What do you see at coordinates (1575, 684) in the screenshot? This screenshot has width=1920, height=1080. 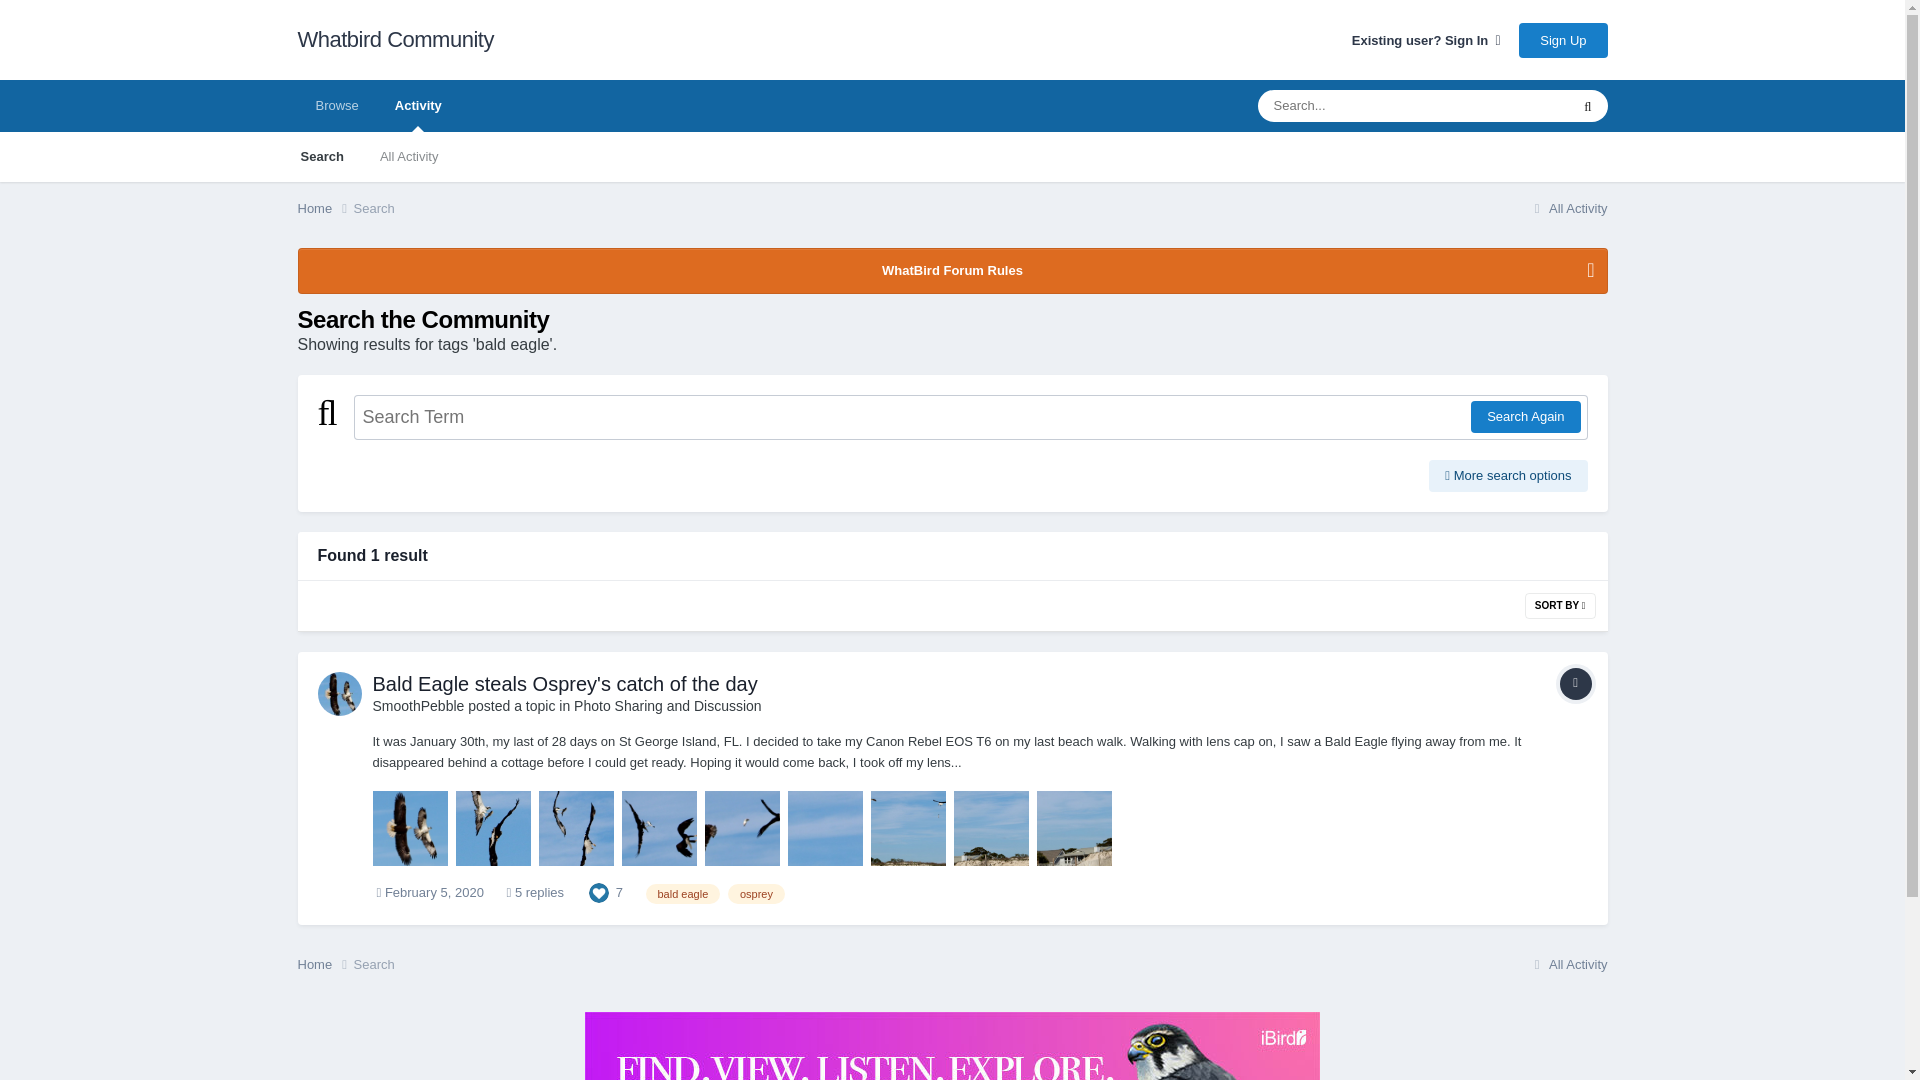 I see `Topic` at bounding box center [1575, 684].